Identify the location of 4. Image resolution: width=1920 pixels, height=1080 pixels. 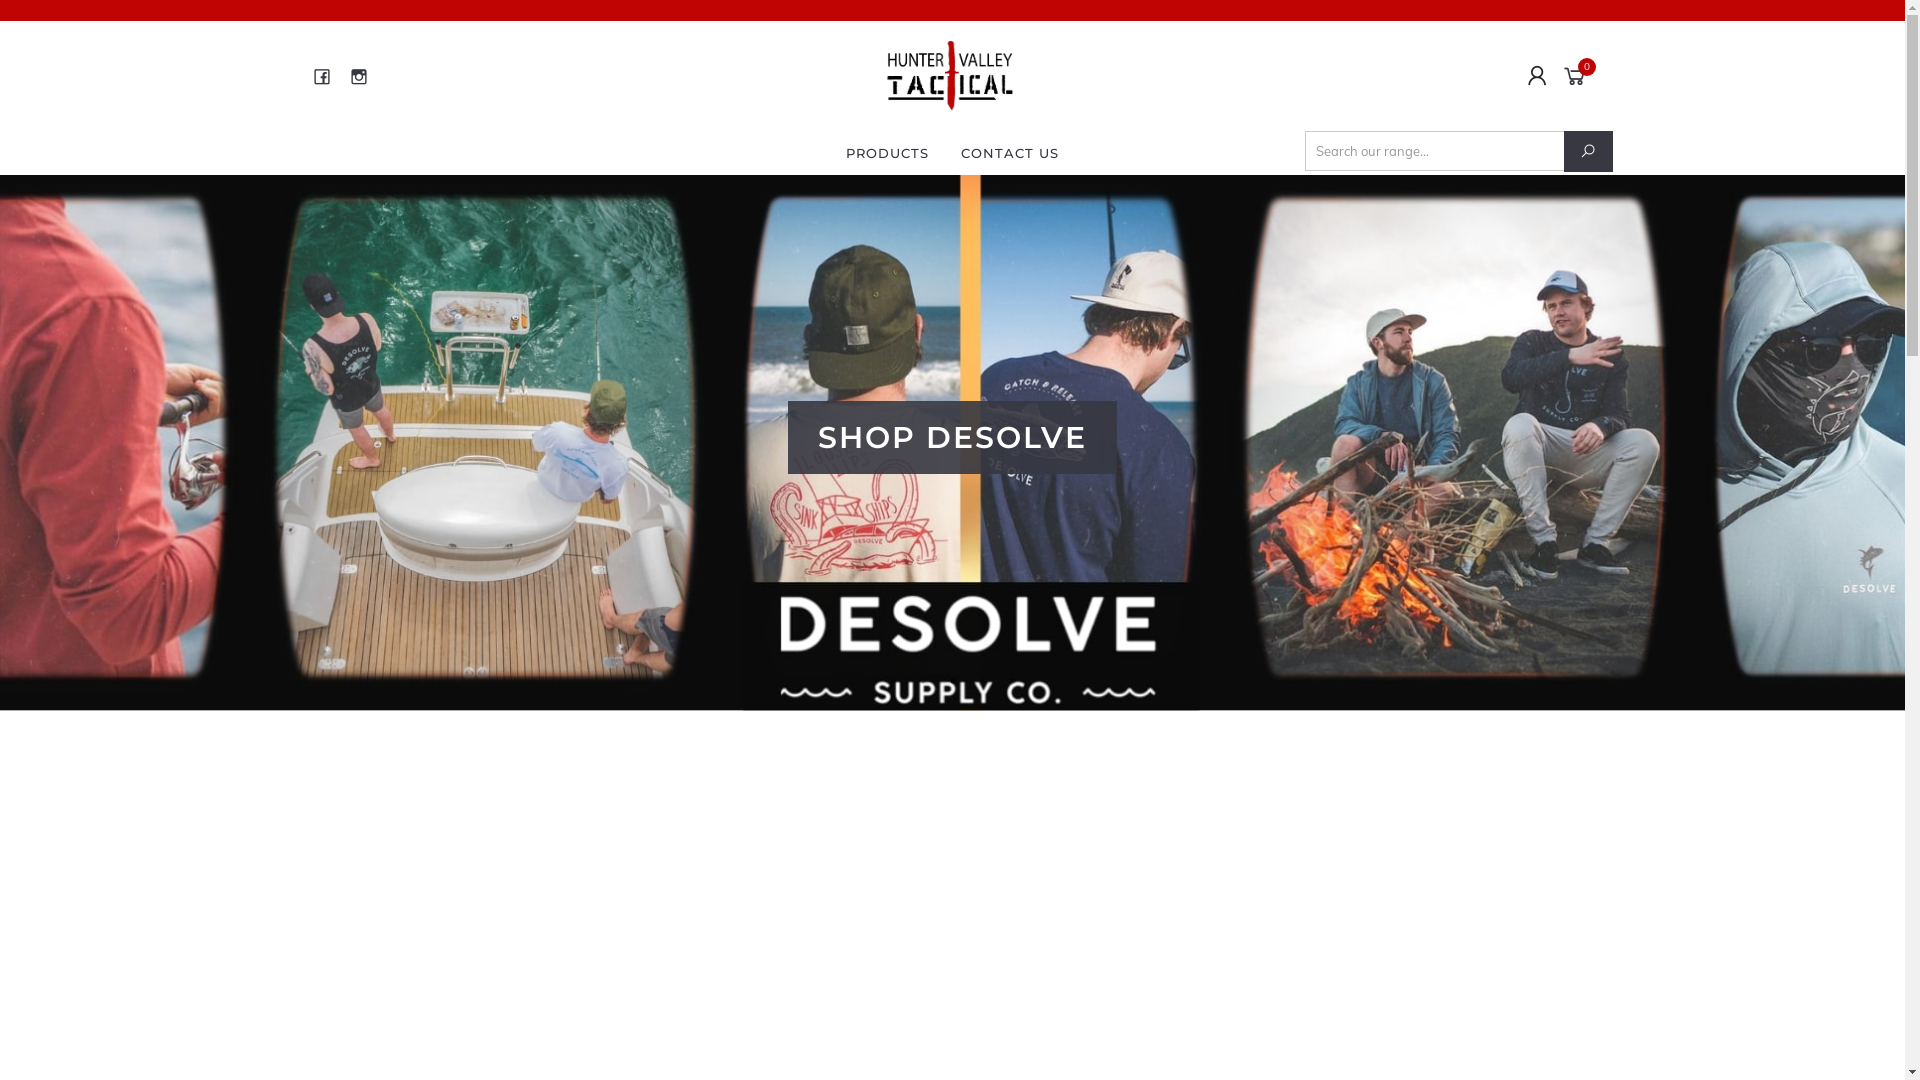
(982, 681).